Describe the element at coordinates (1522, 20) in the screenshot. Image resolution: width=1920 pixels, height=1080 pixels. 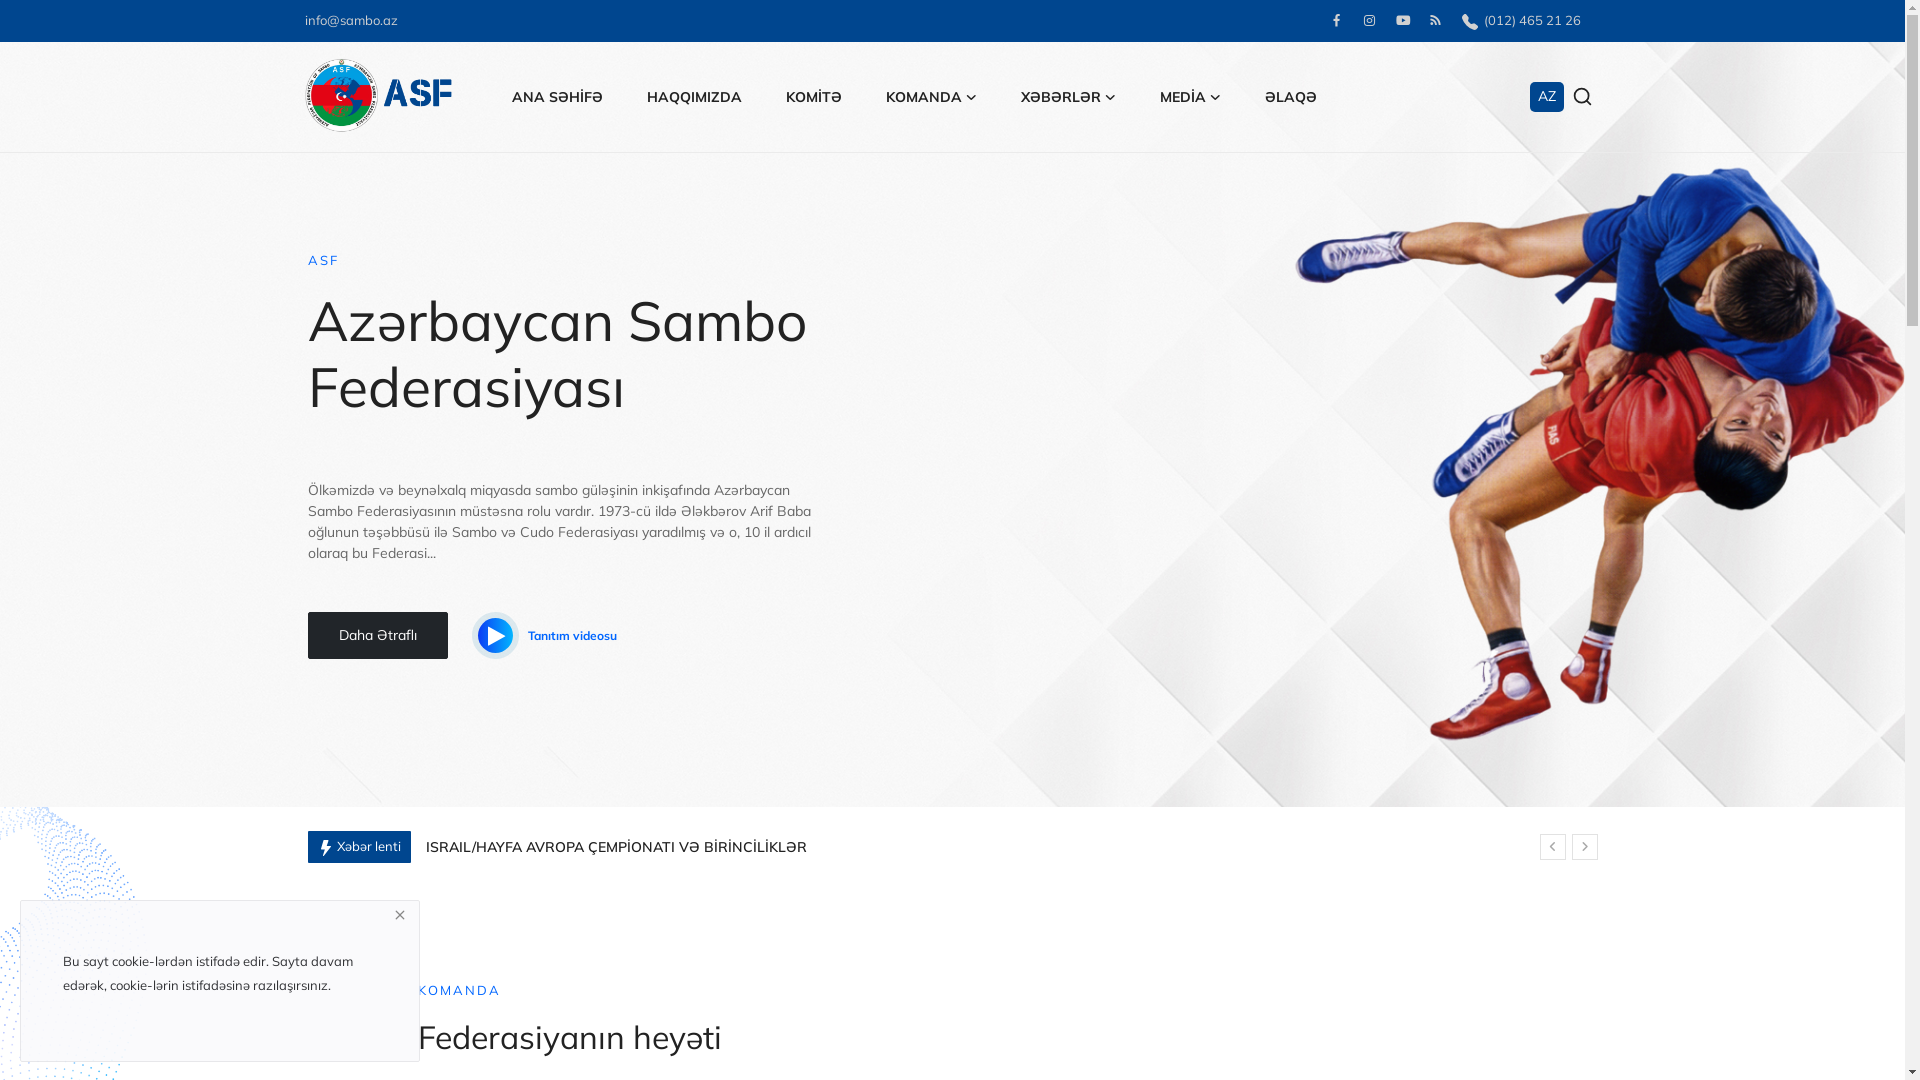
I see `  (012) 465 21 26` at that location.